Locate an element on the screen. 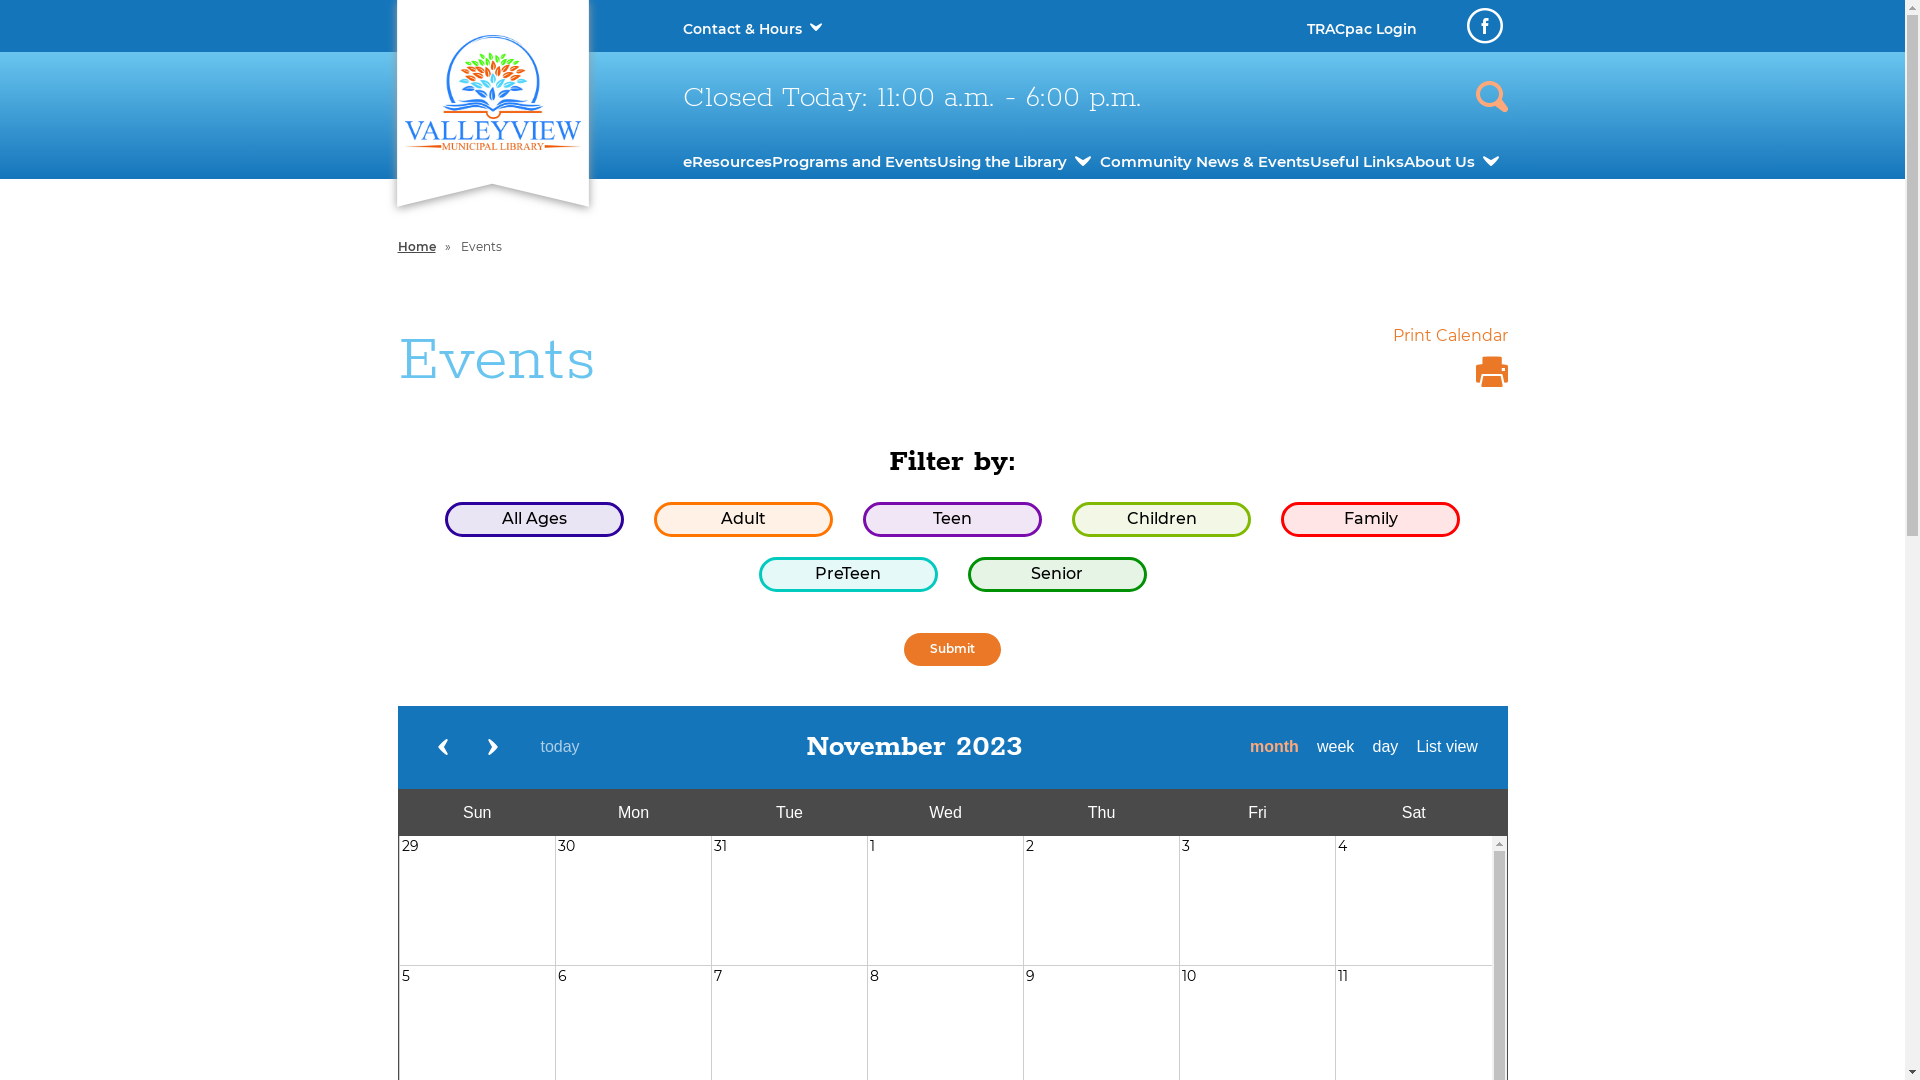  Home is located at coordinates (417, 246).